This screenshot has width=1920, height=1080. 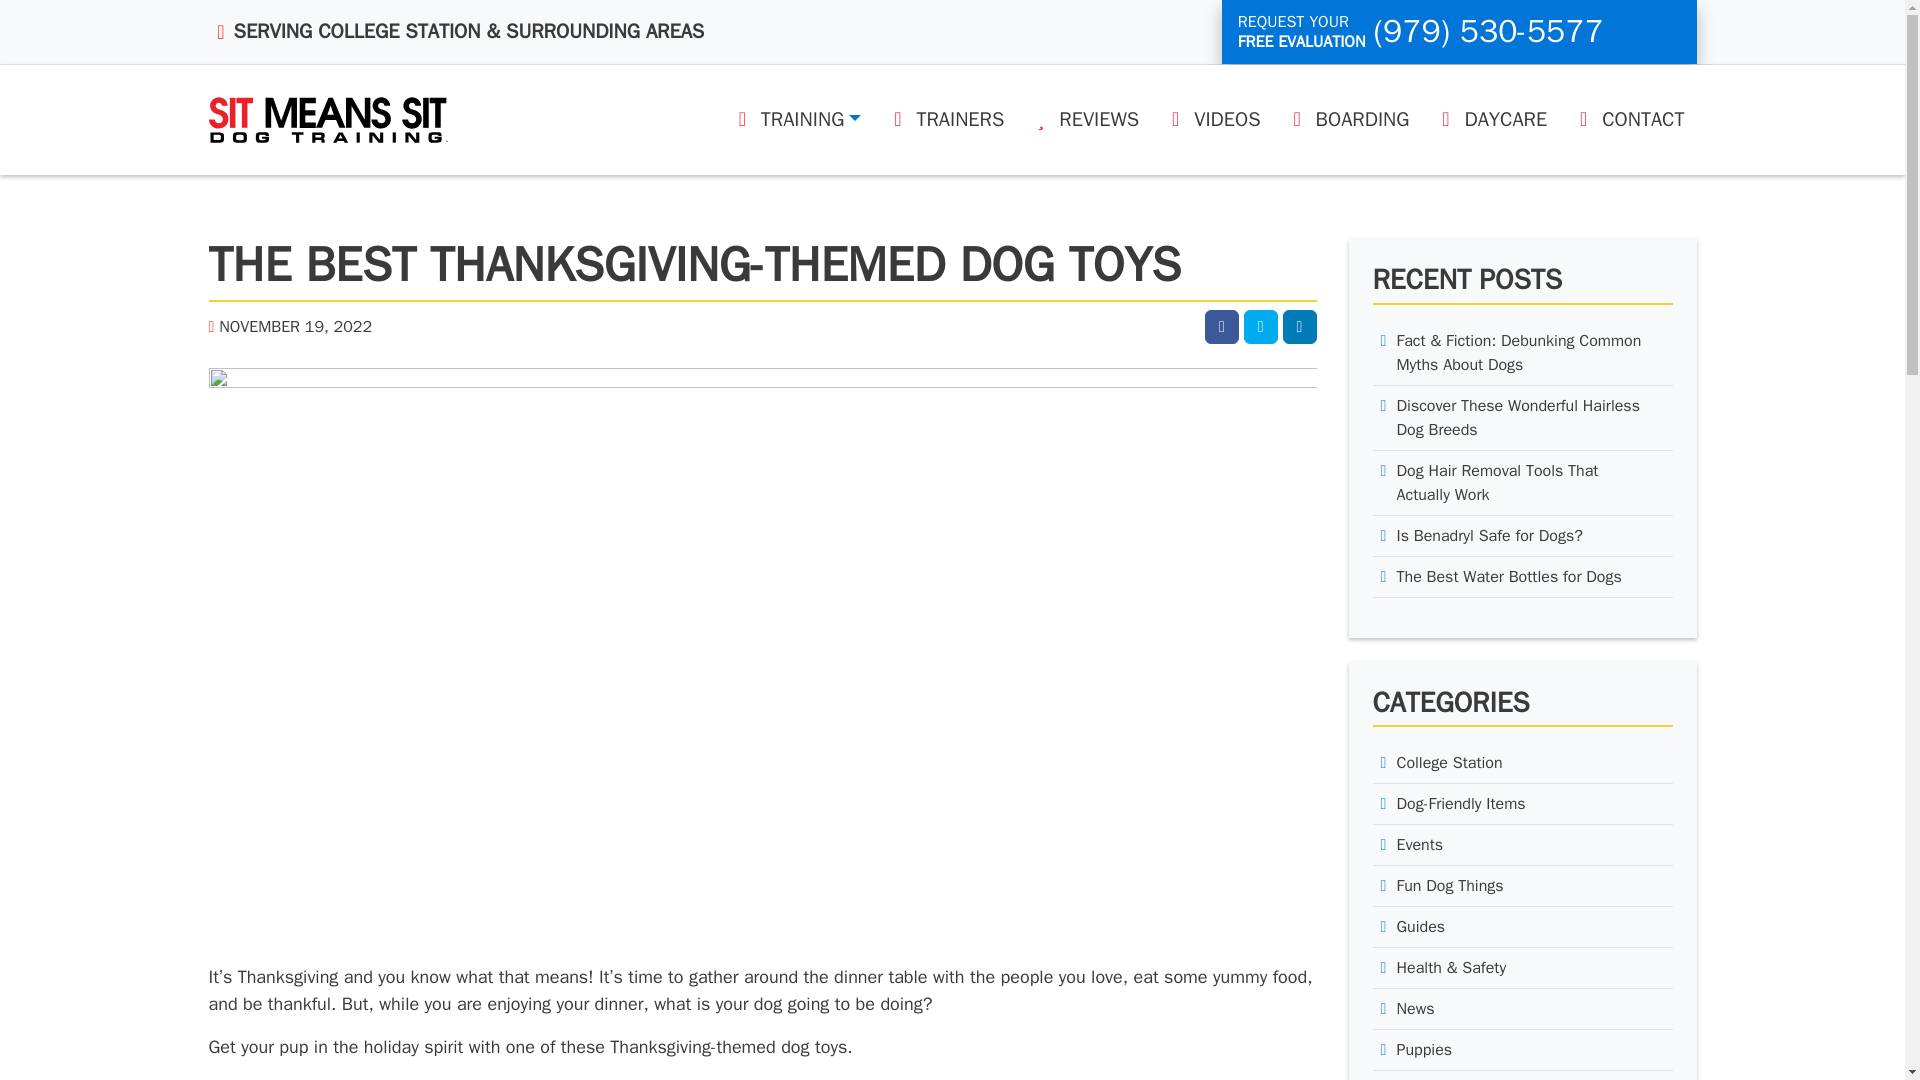 What do you see at coordinates (1522, 536) in the screenshot?
I see `Is Benadryl Safe for Dogs?` at bounding box center [1522, 536].